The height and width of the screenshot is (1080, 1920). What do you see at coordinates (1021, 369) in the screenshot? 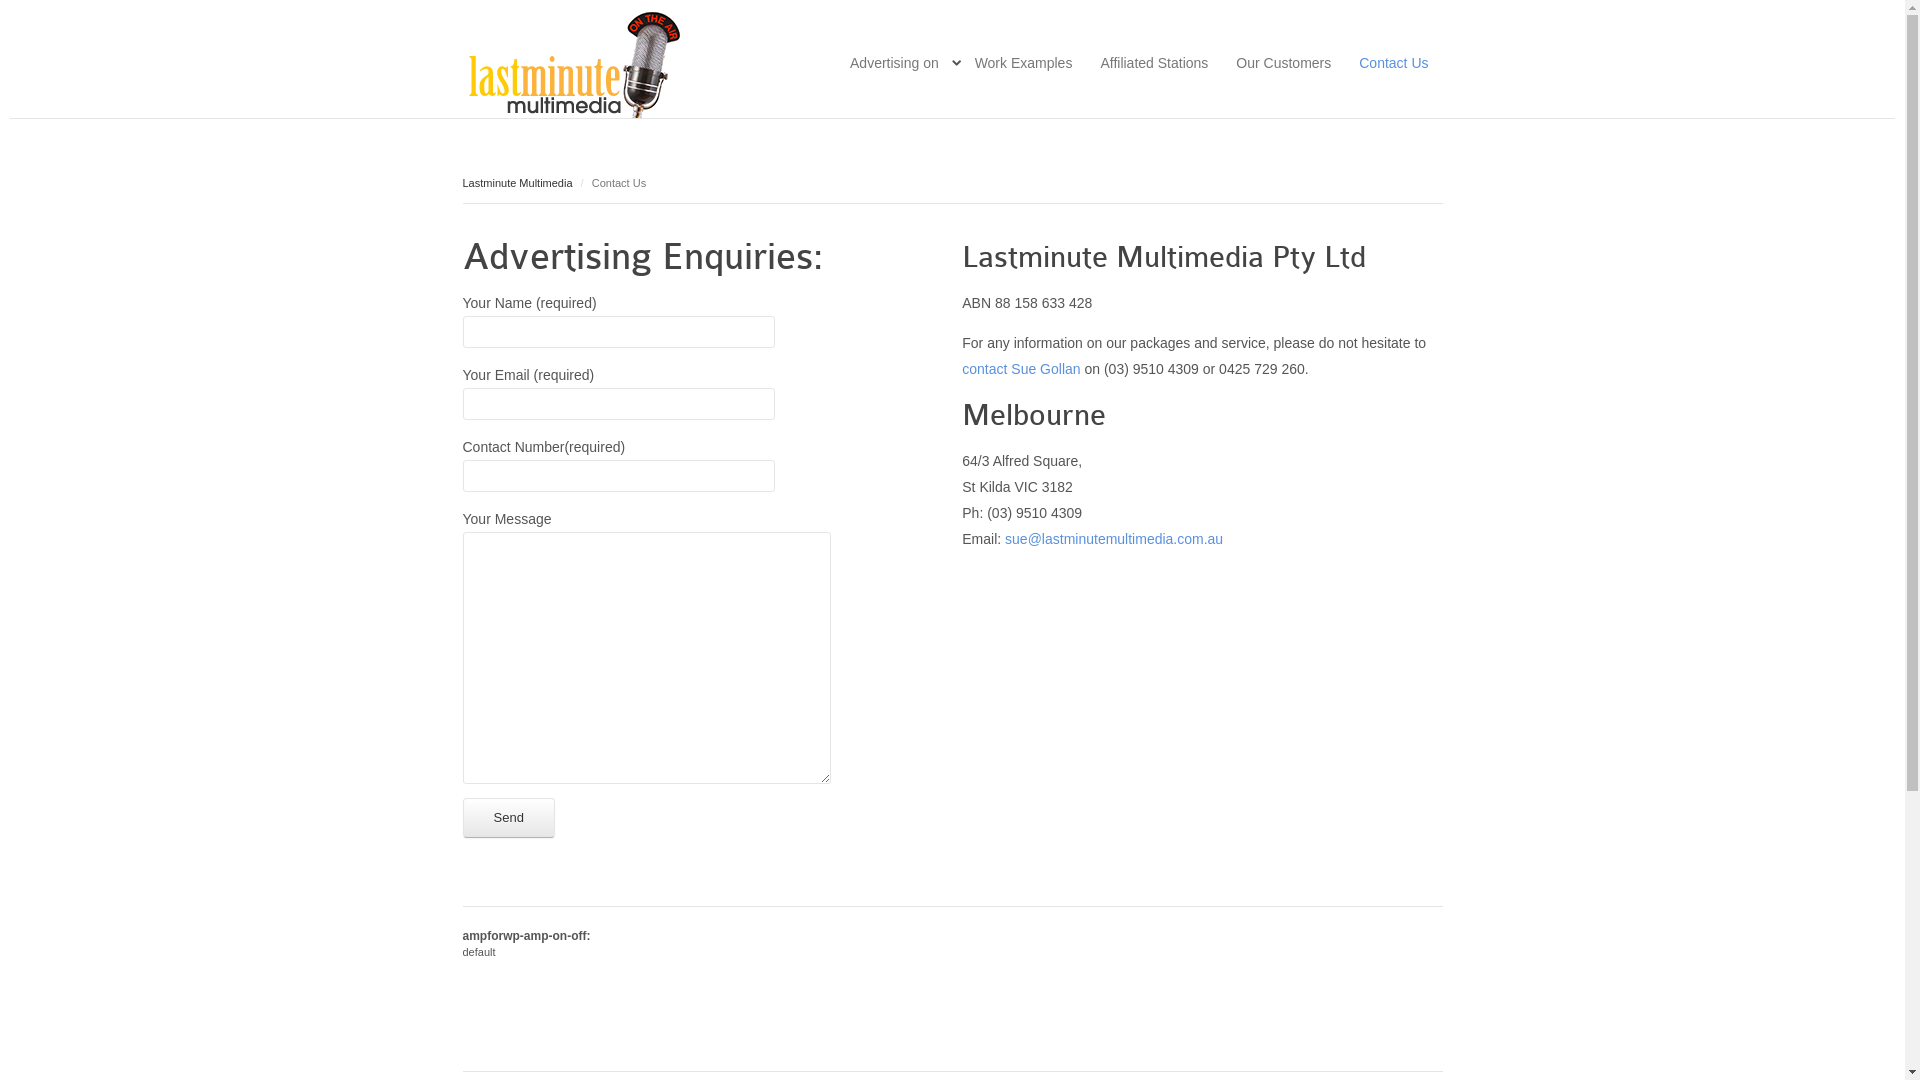
I see `contact Sue Gollan` at bounding box center [1021, 369].